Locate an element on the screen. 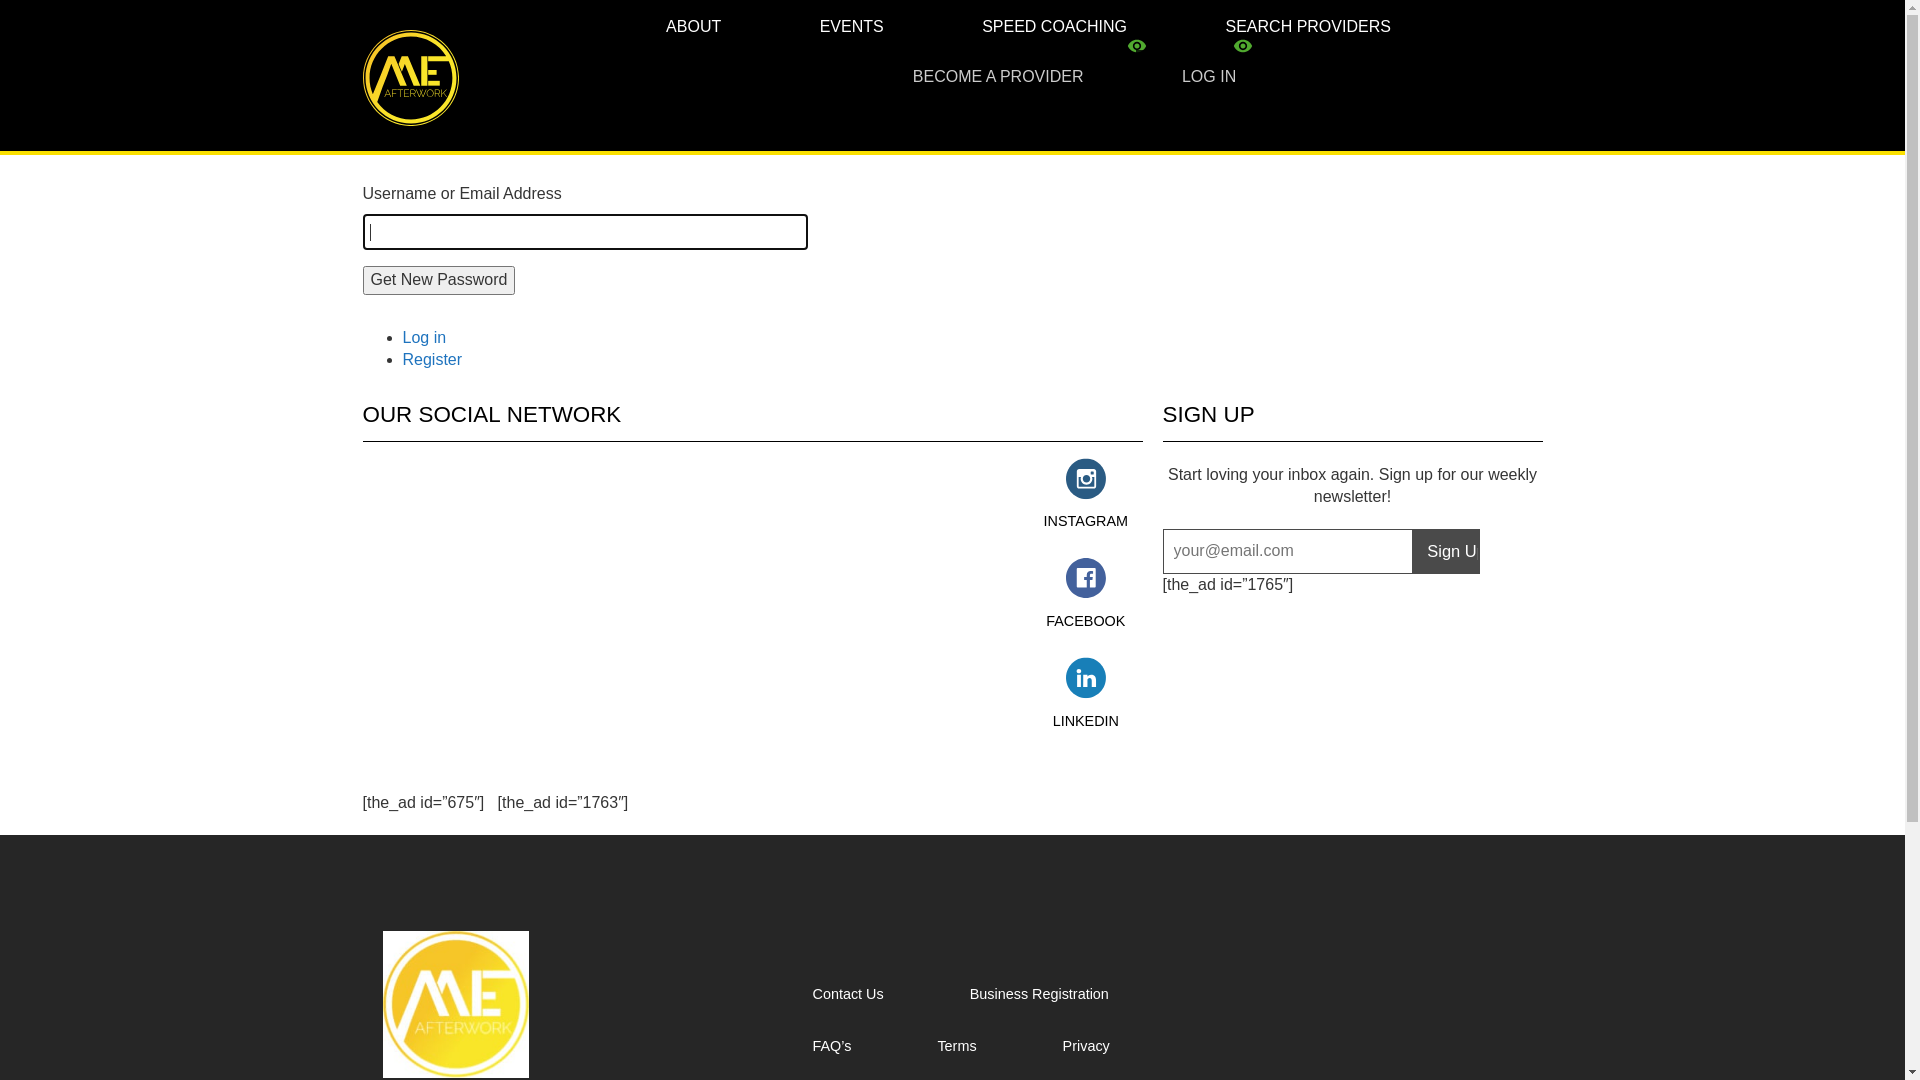 This screenshot has height=1080, width=1920. LOG IN is located at coordinates (1186, 75).